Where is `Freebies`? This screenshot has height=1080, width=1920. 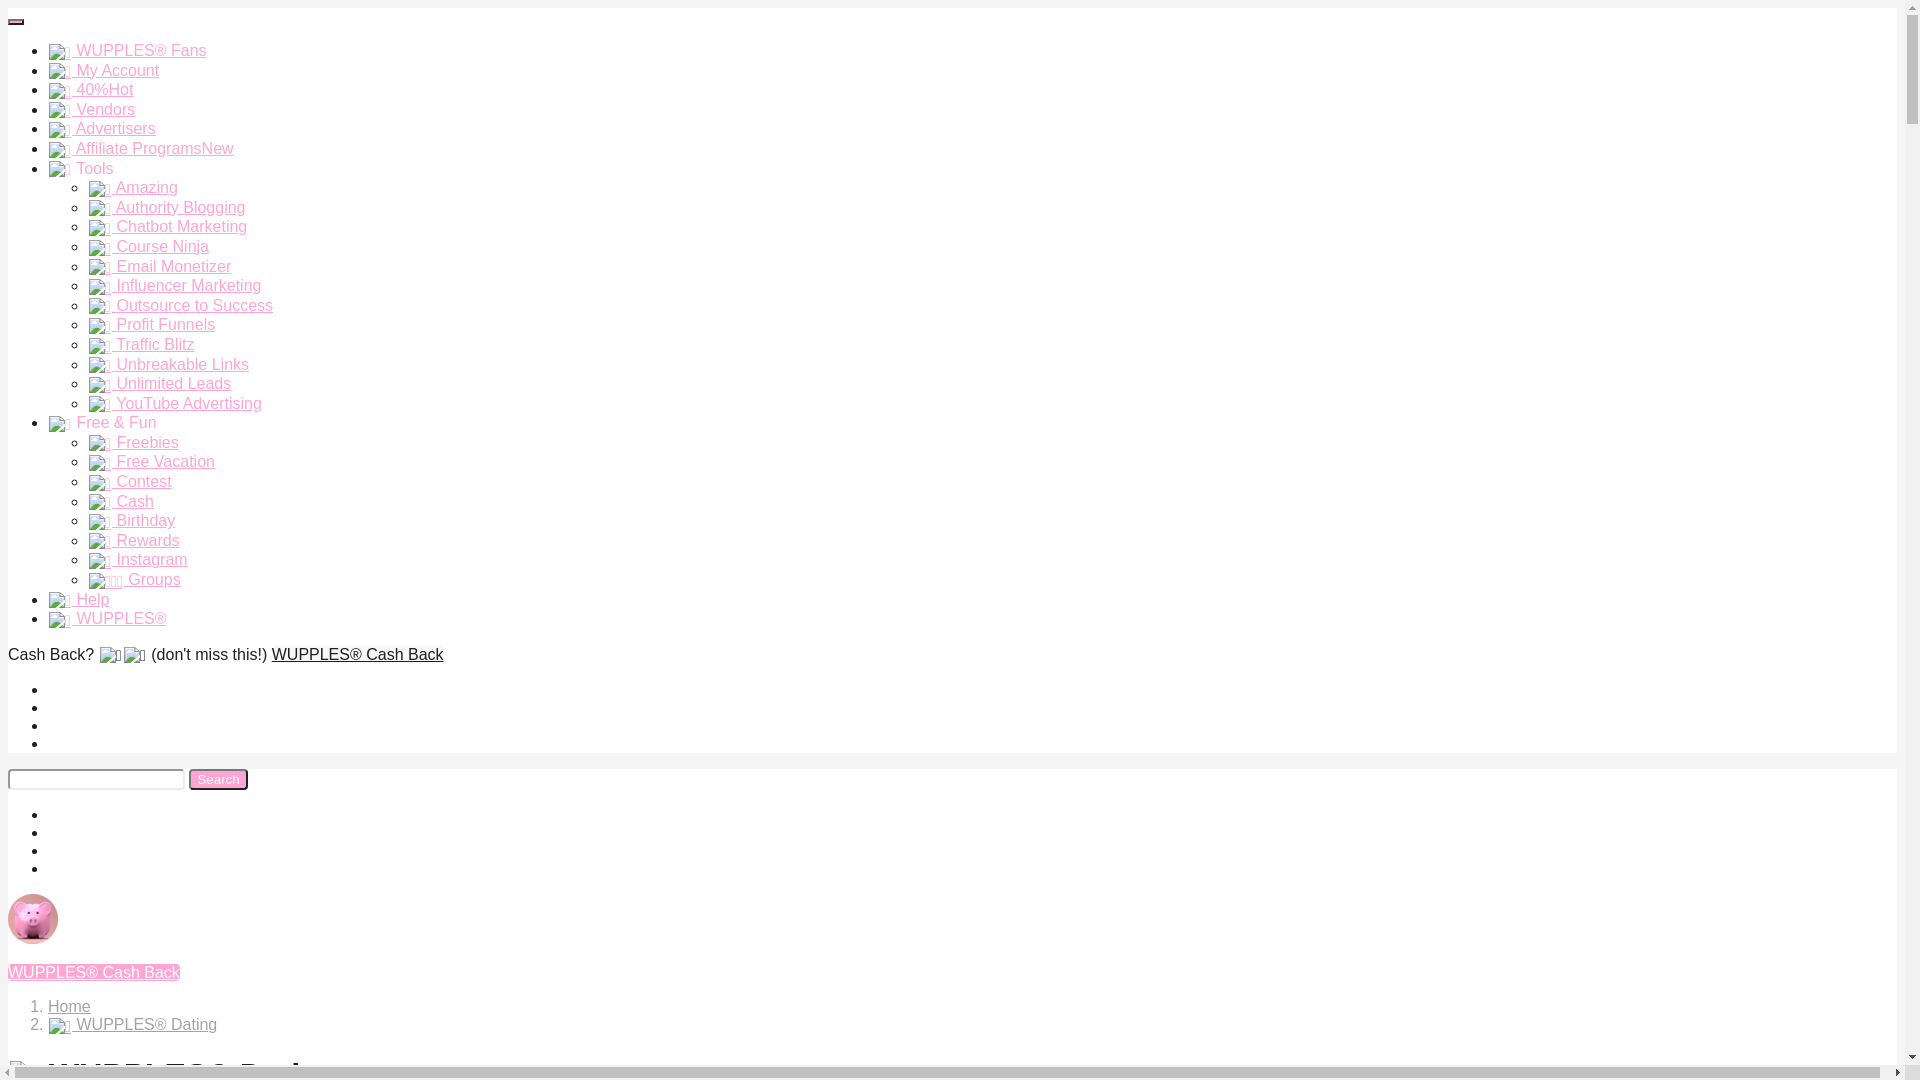 Freebies is located at coordinates (134, 442).